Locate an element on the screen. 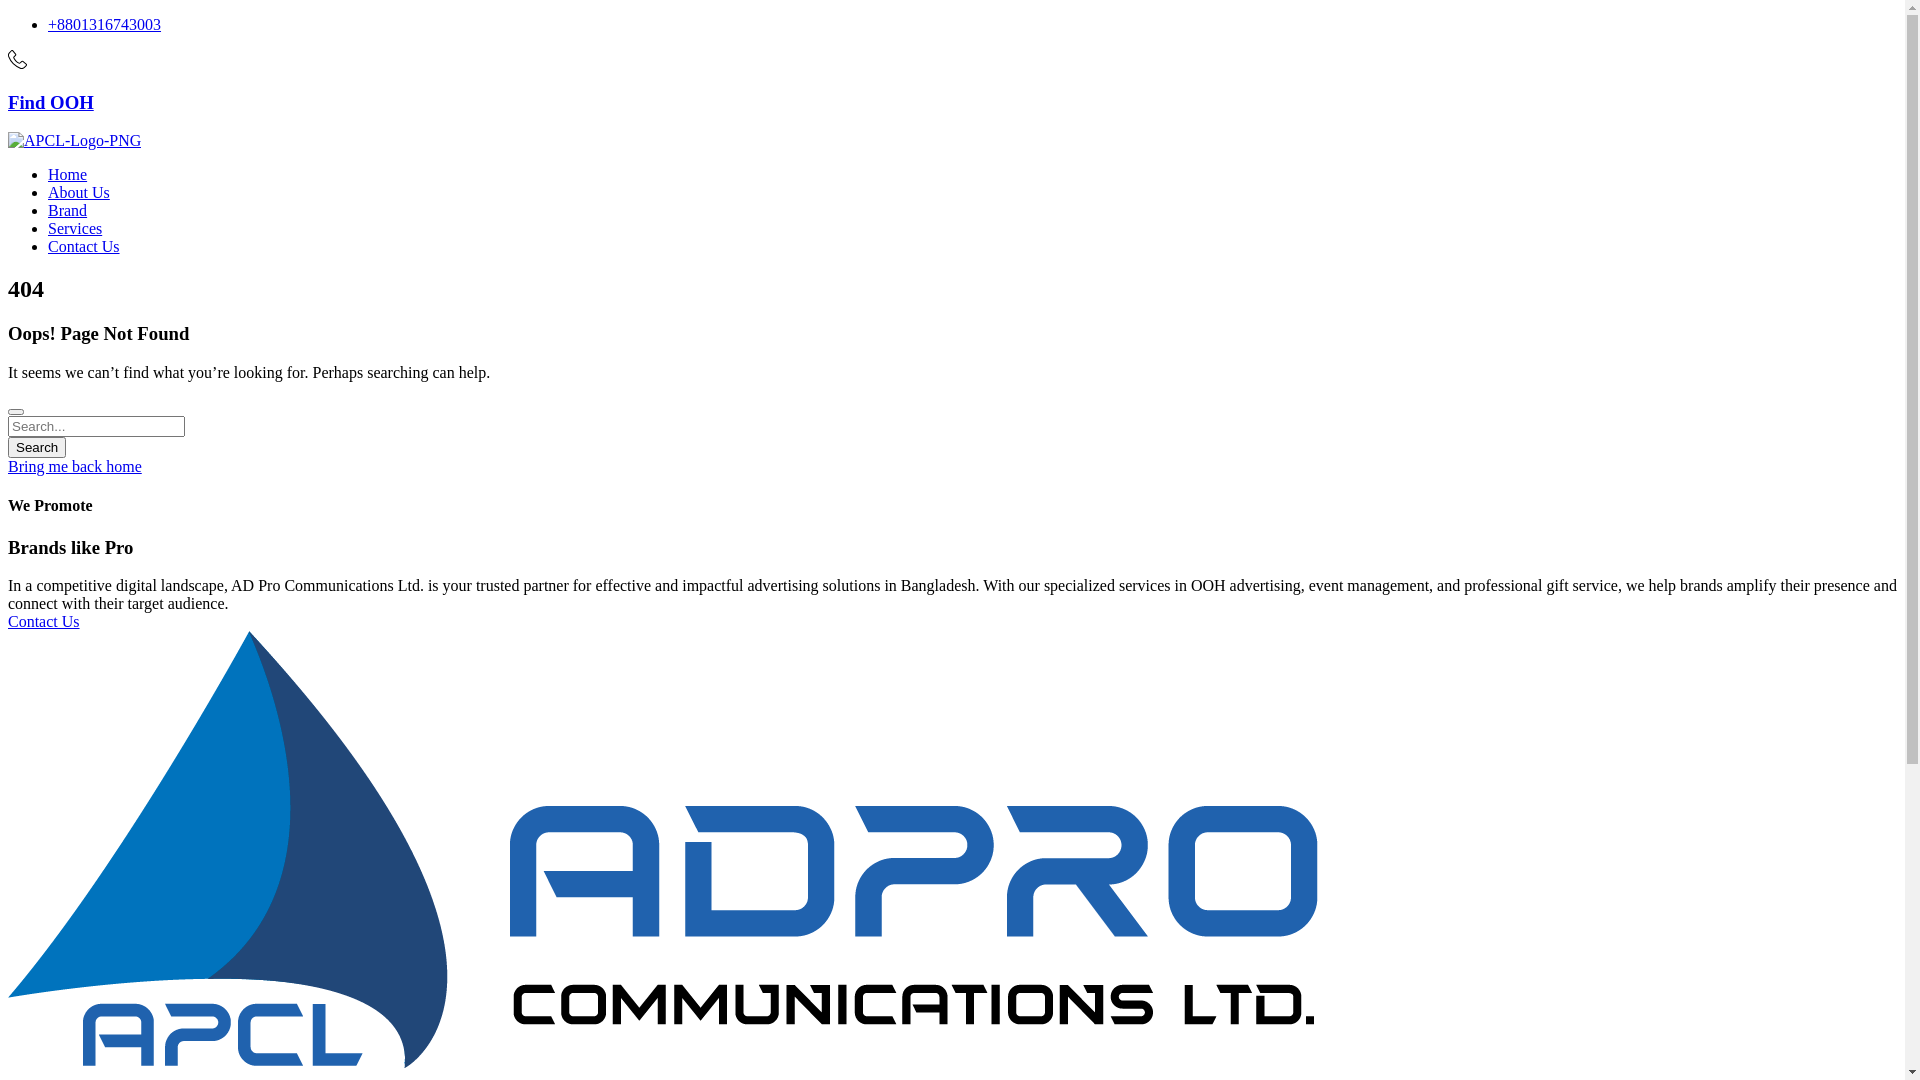 The height and width of the screenshot is (1080, 1920). Find OOH is located at coordinates (51, 102).